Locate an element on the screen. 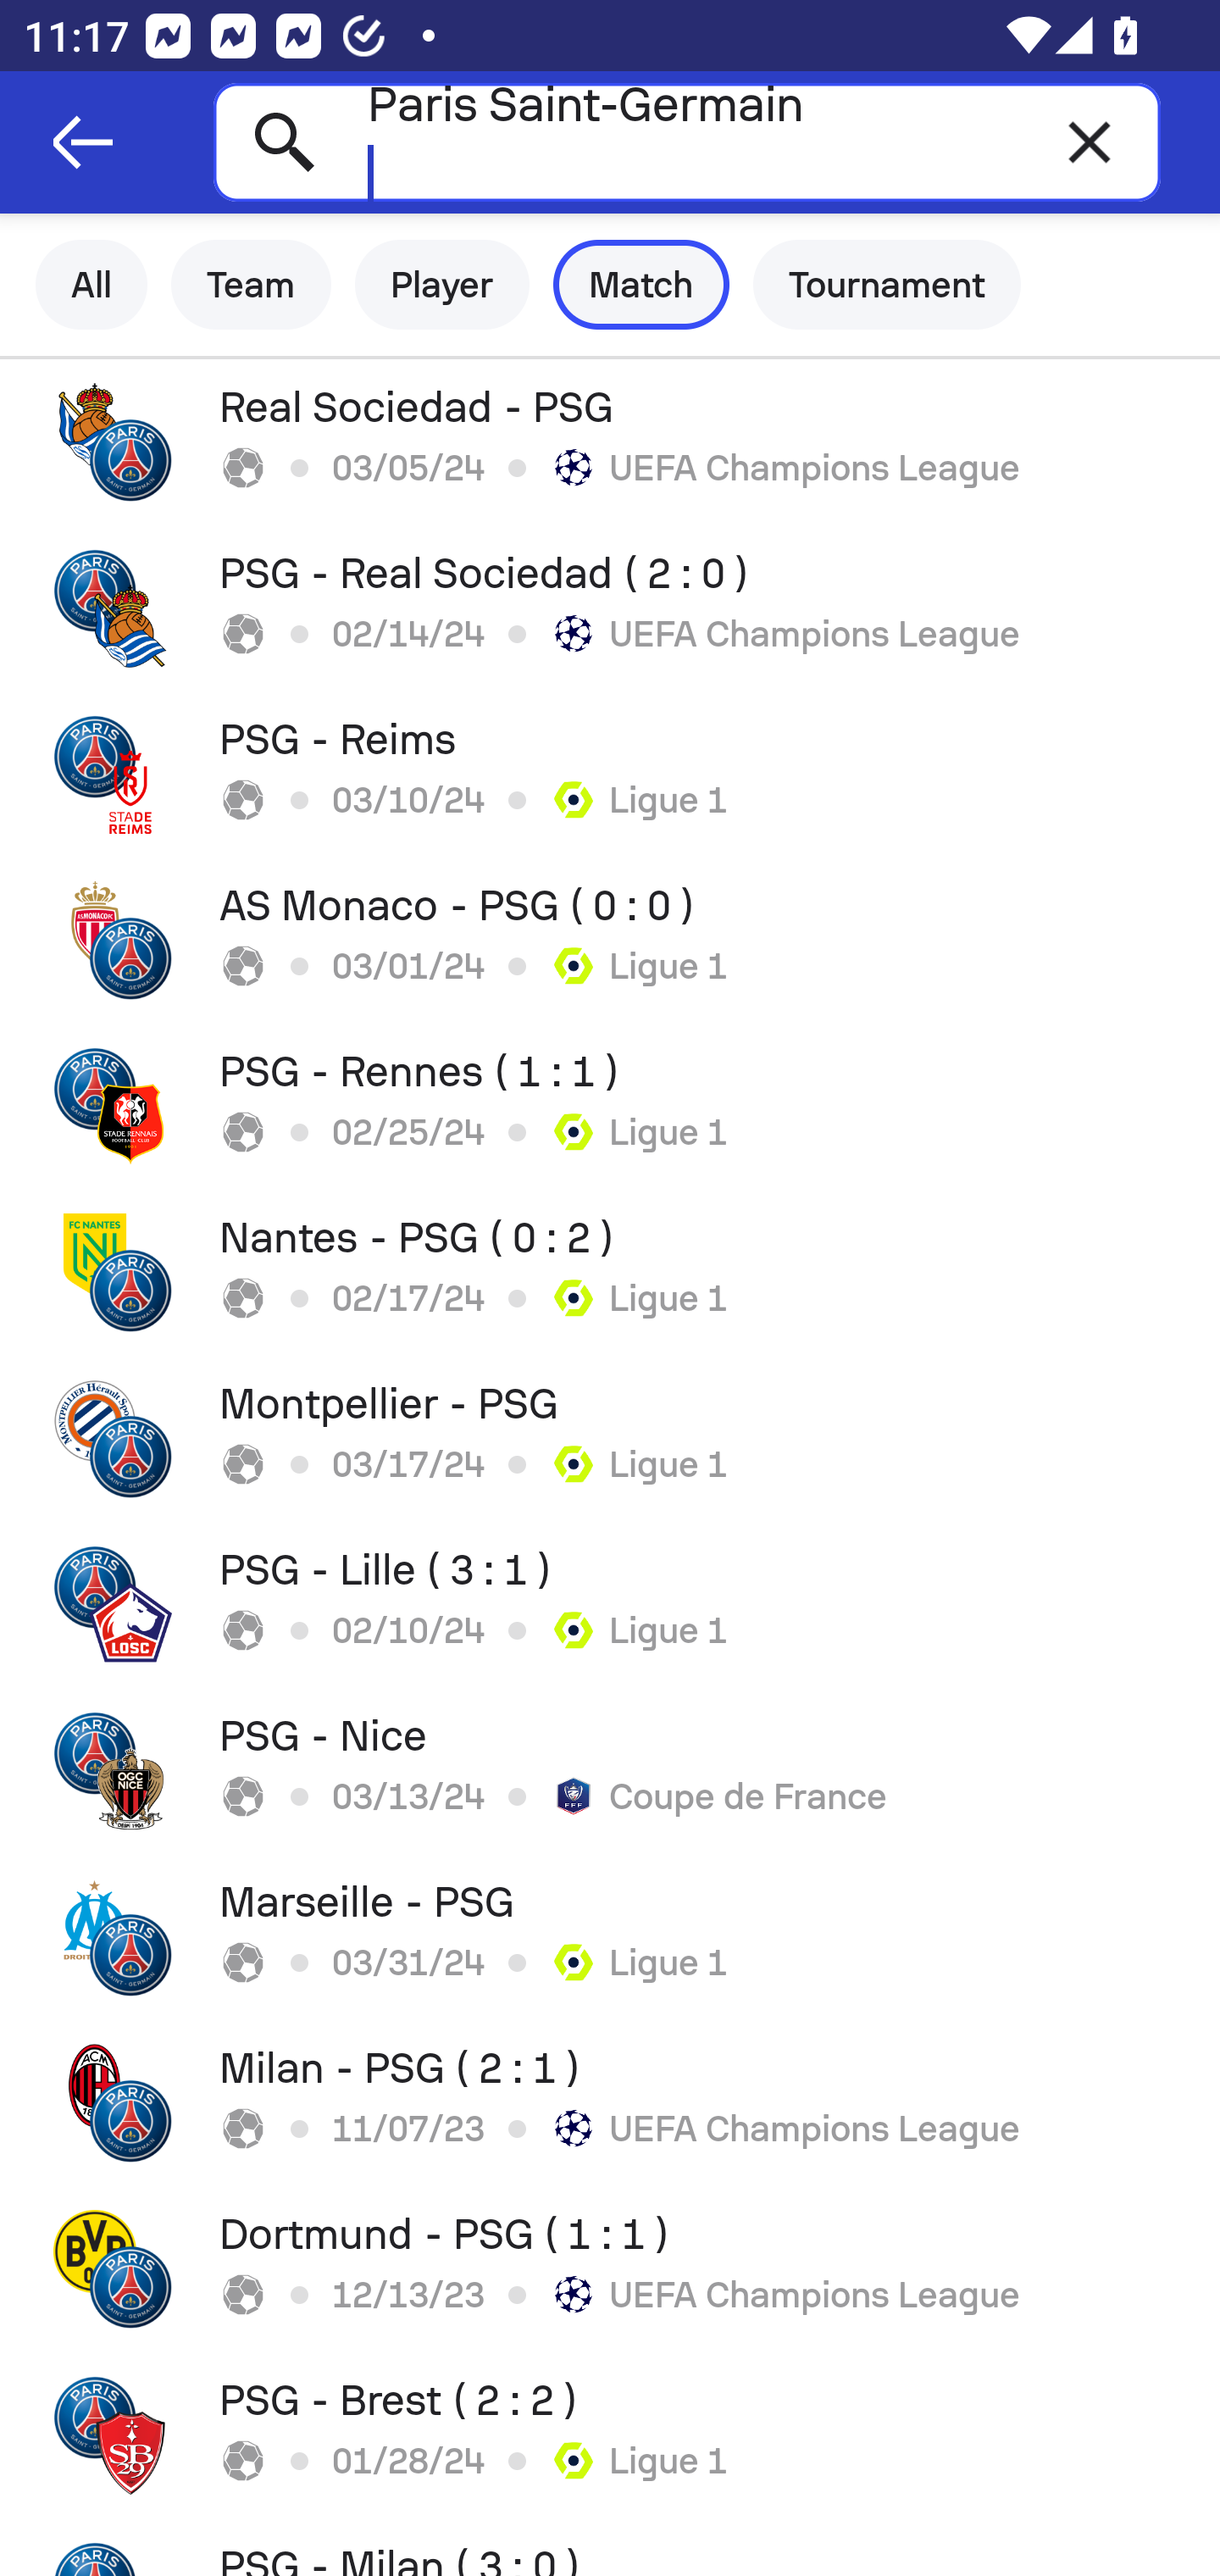  Paris Saint-Germain
 is located at coordinates (686, 142).